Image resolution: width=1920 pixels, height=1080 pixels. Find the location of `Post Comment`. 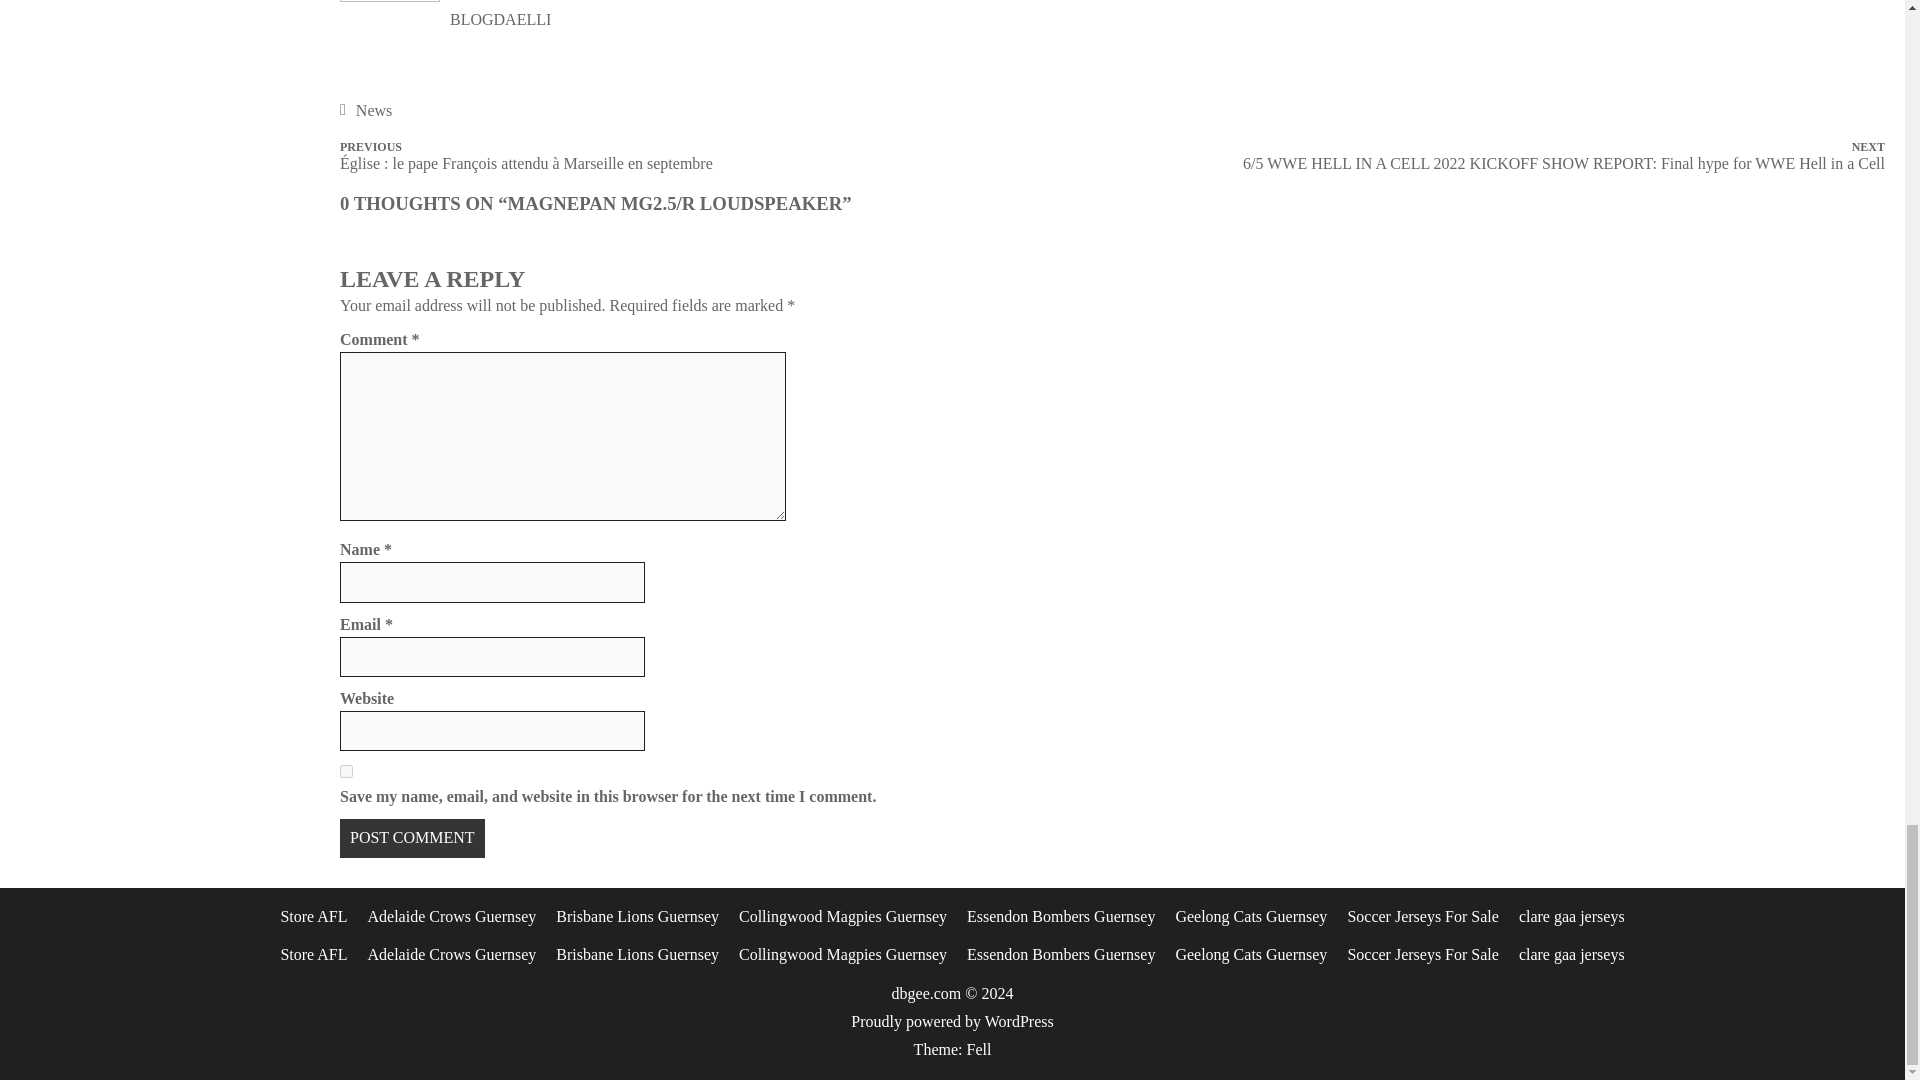

Post Comment is located at coordinates (412, 838).